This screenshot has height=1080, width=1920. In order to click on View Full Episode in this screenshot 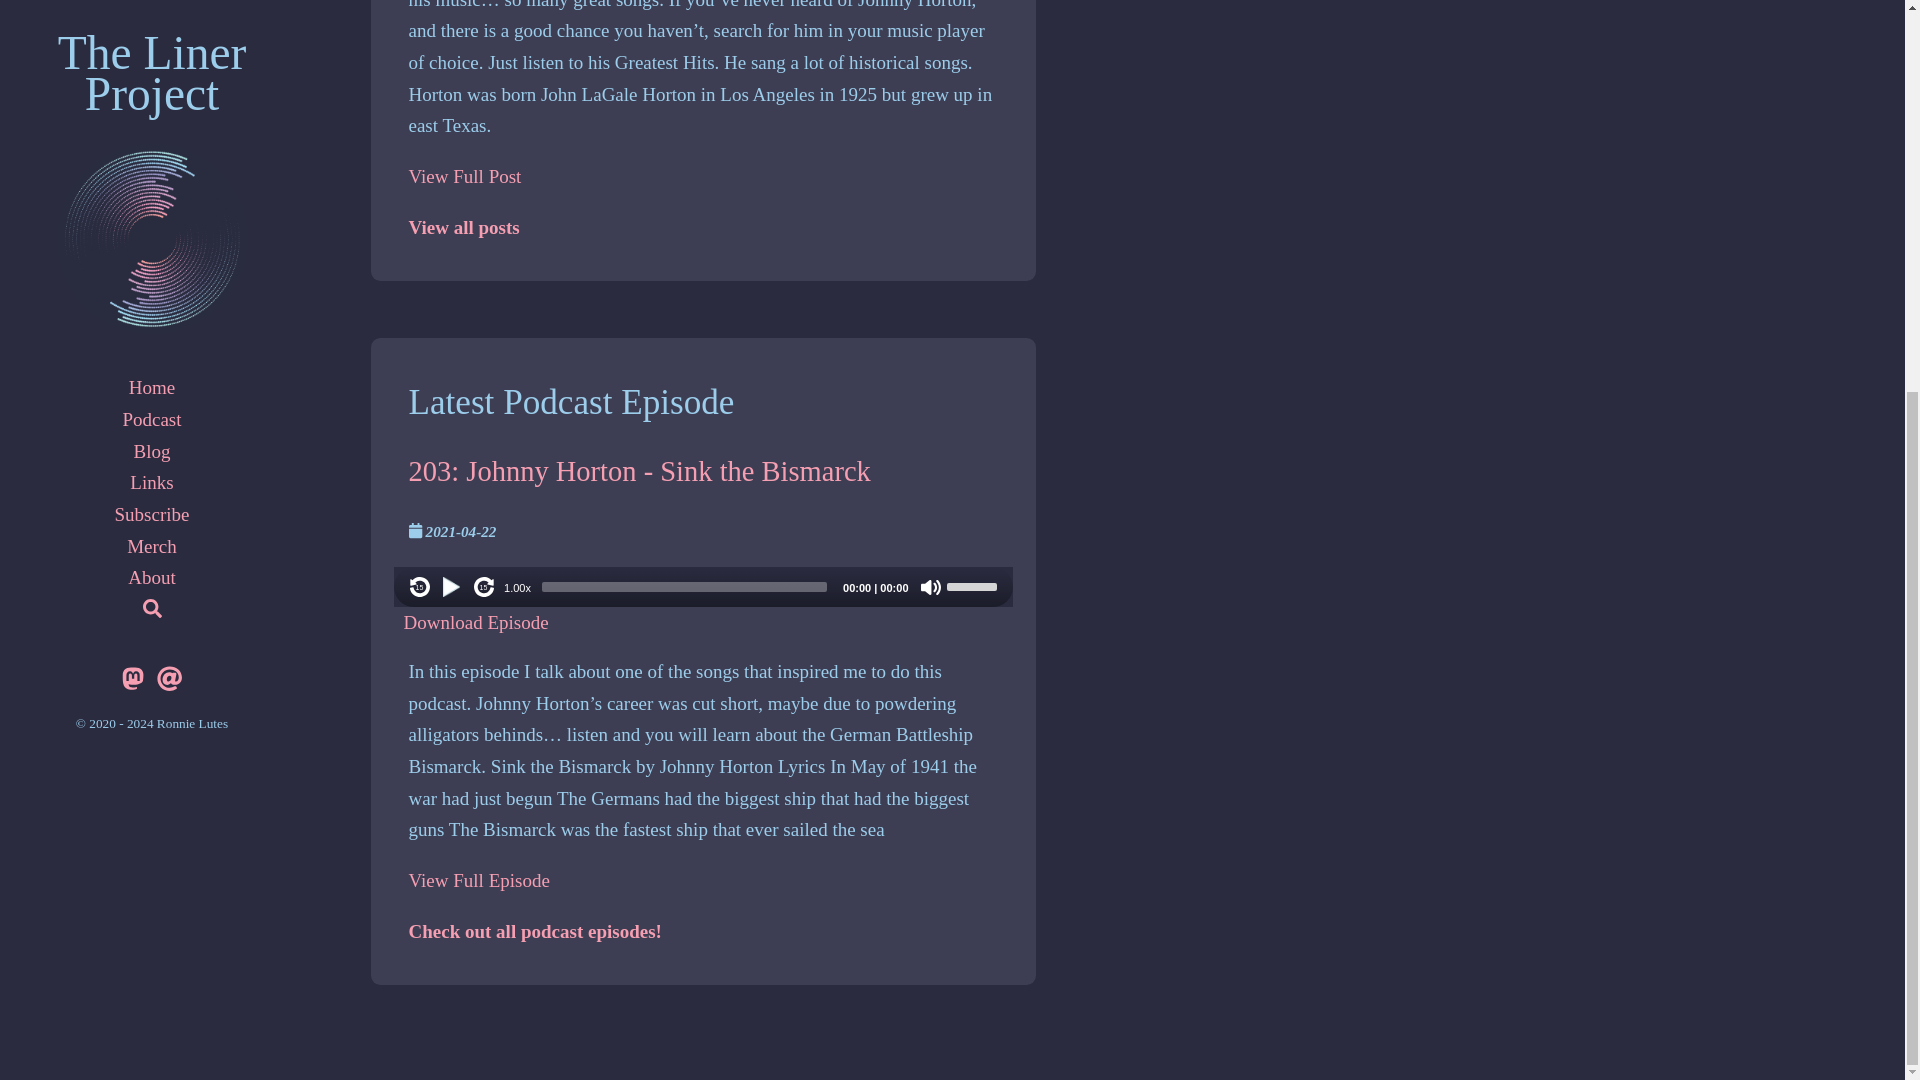, I will do `click(478, 880)`.